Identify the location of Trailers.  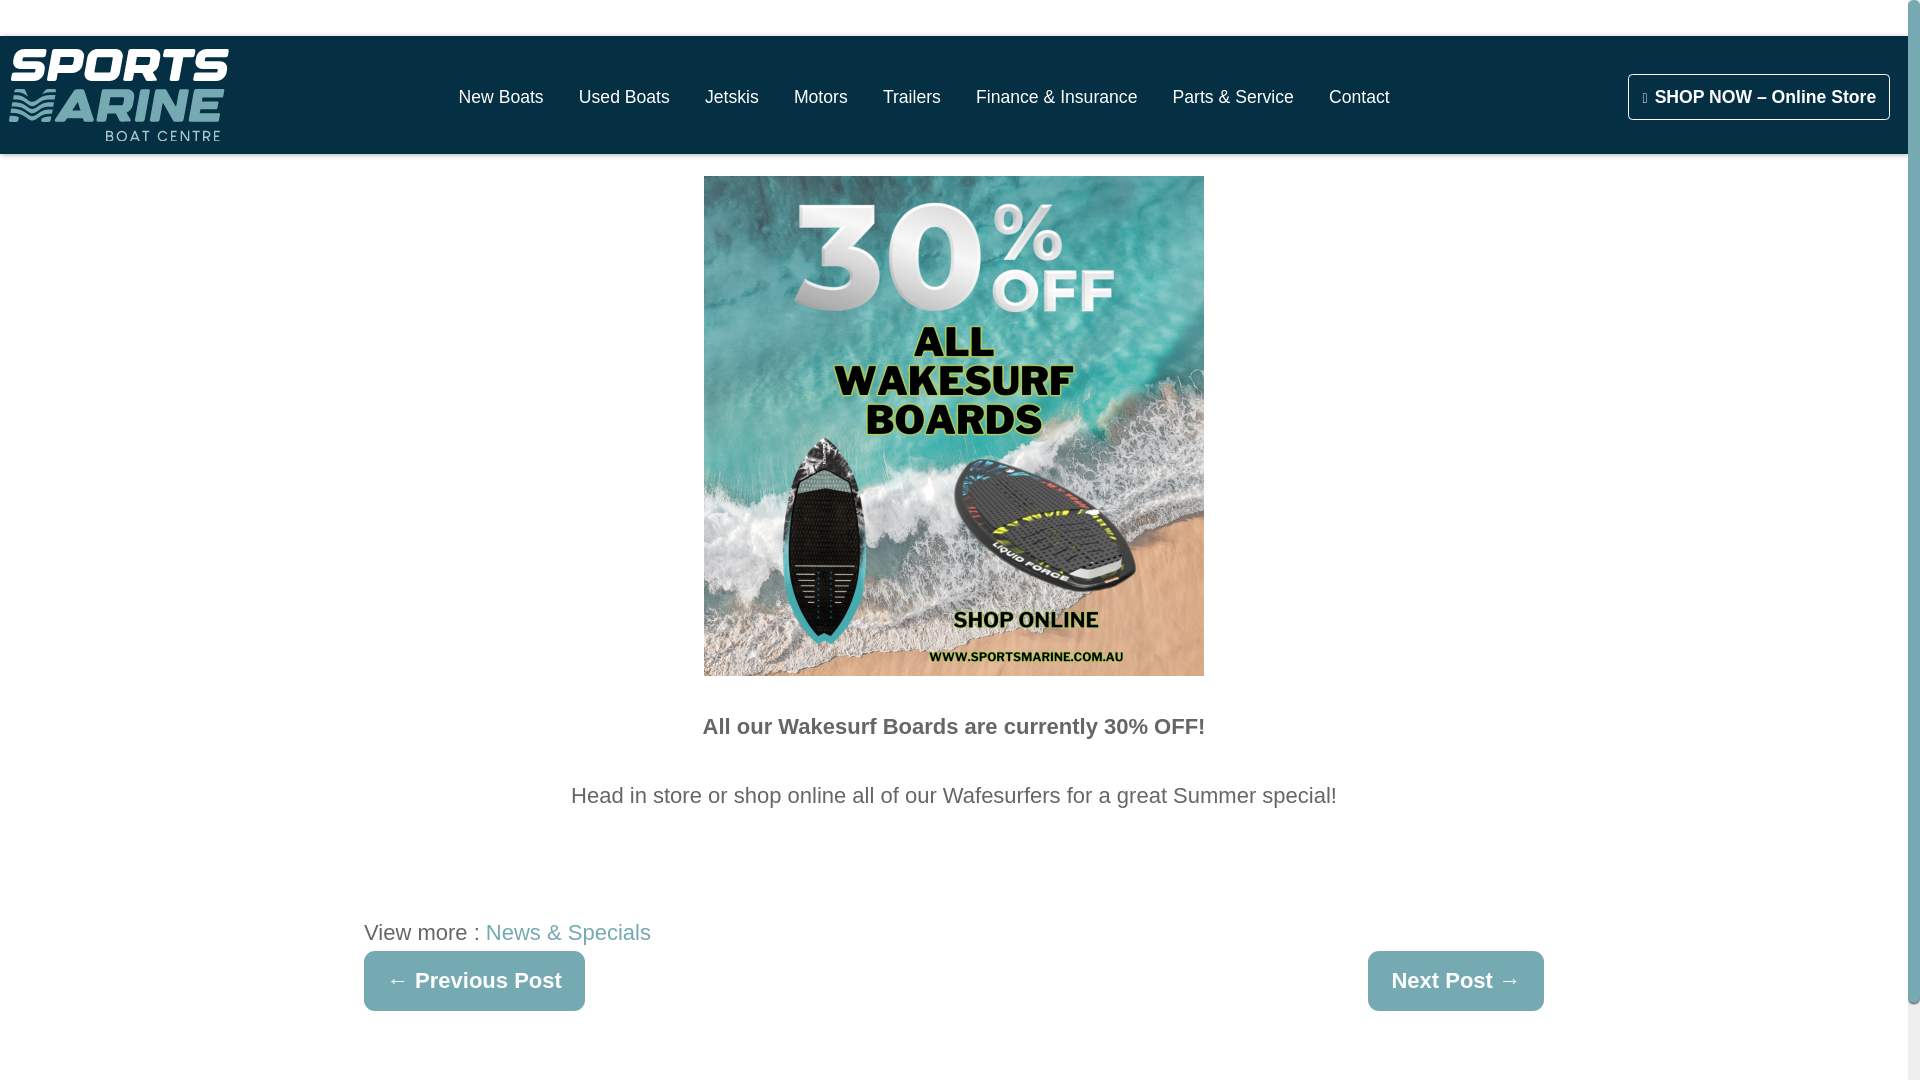
(912, 96).